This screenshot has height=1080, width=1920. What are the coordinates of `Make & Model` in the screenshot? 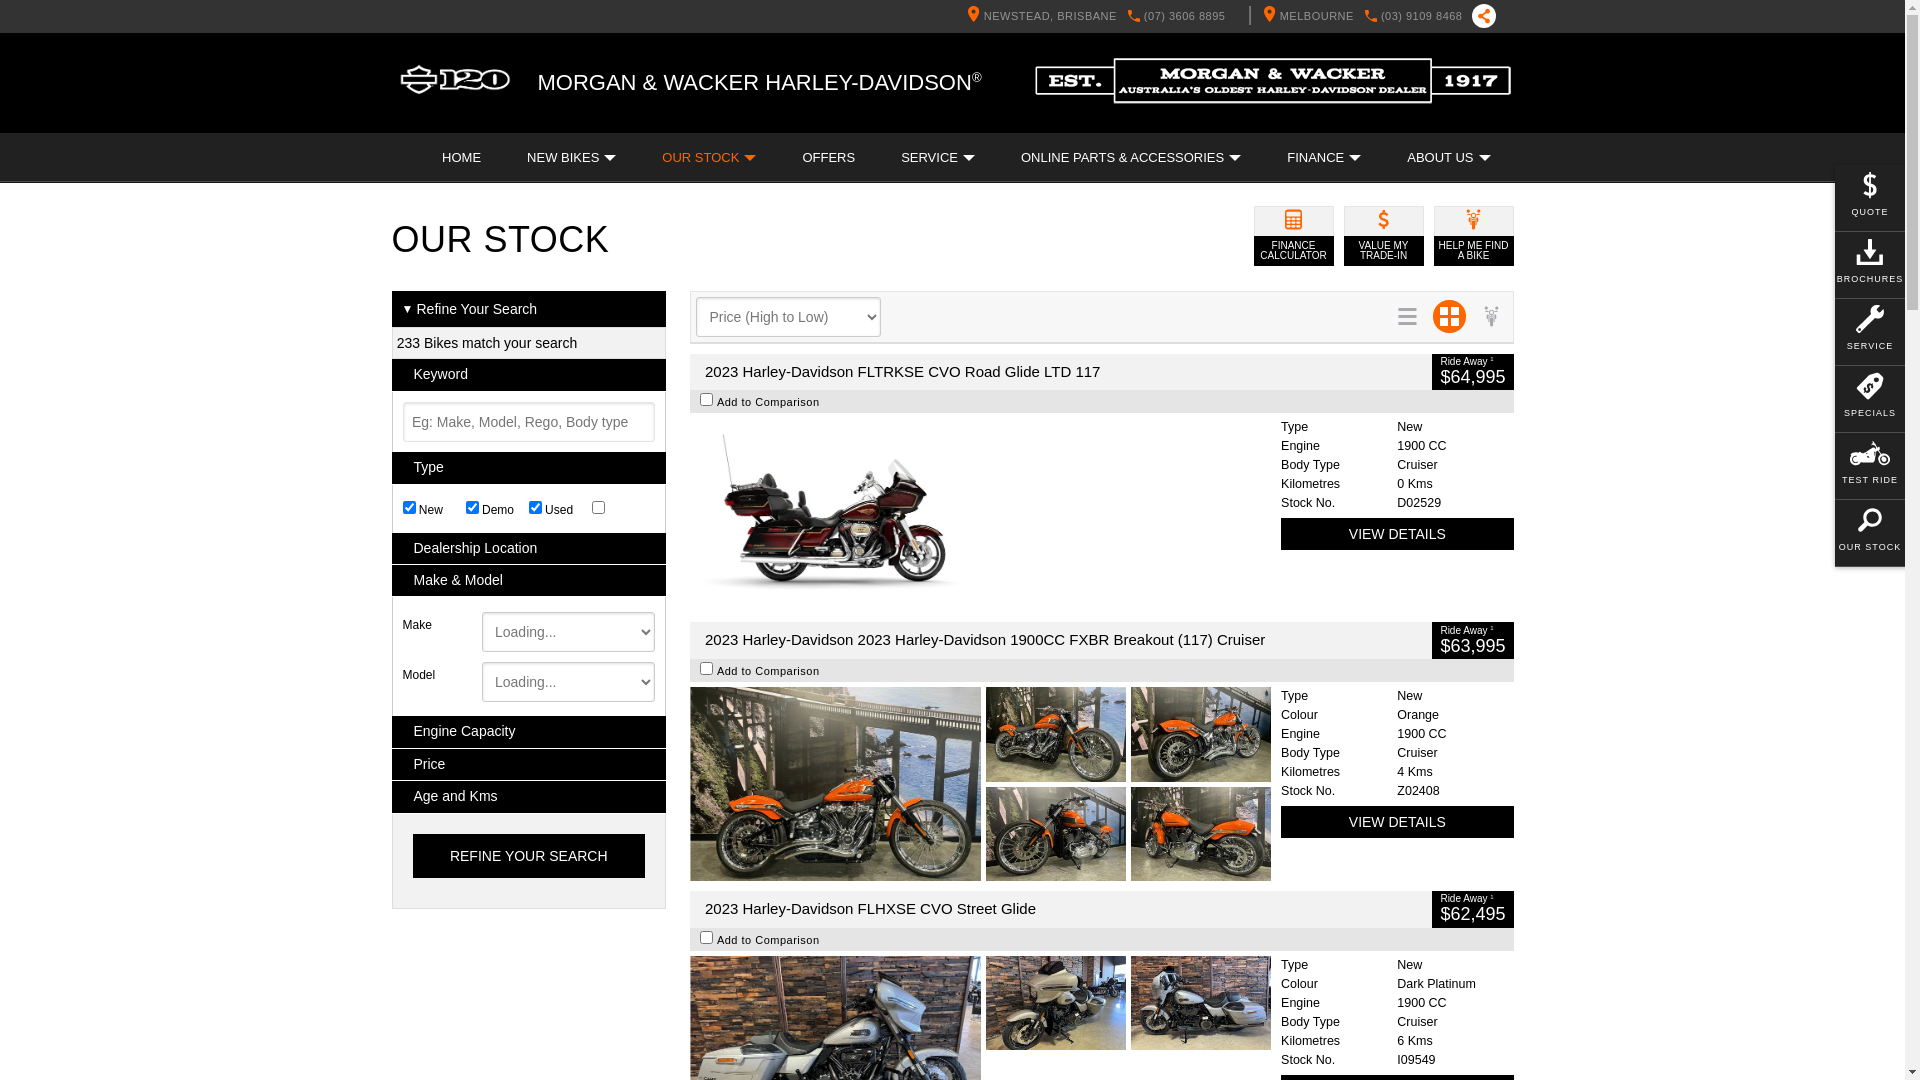 It's located at (530, 580).